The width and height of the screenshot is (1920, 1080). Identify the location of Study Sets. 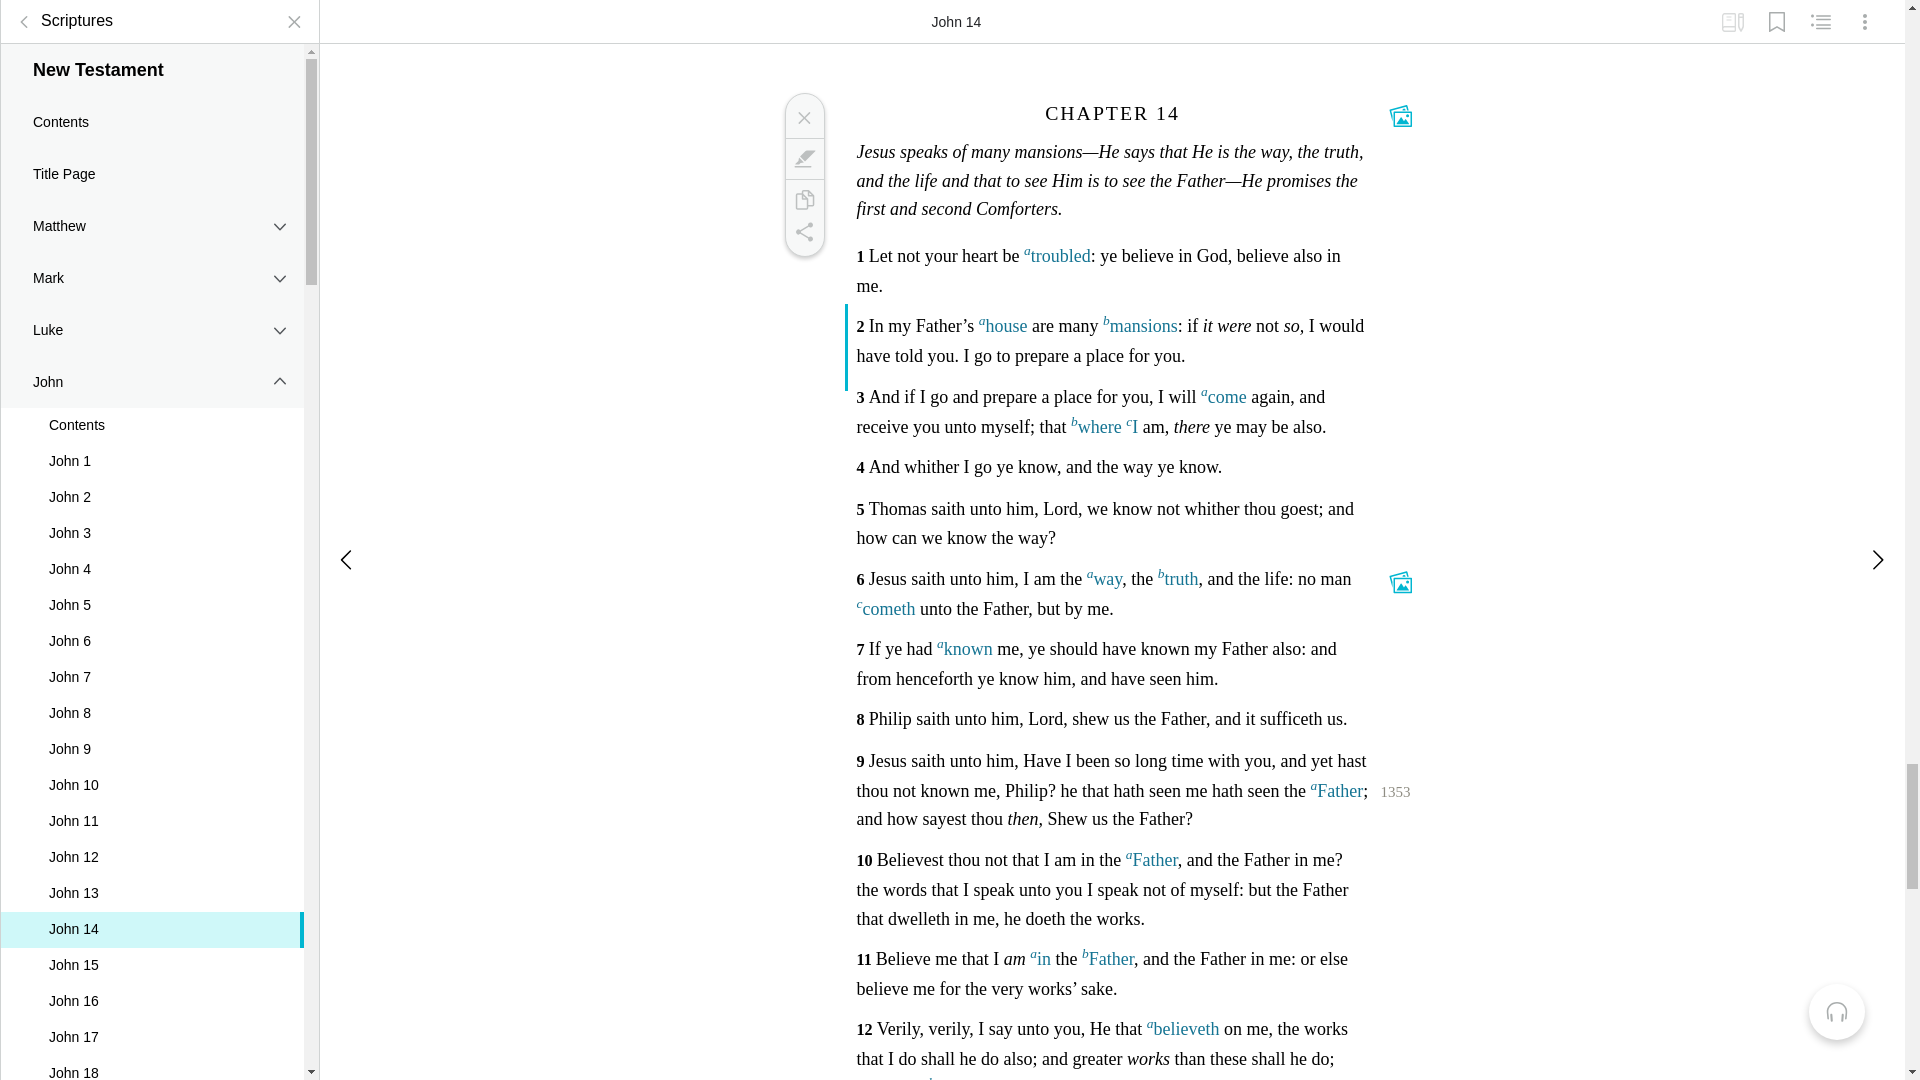
(1732, 14).